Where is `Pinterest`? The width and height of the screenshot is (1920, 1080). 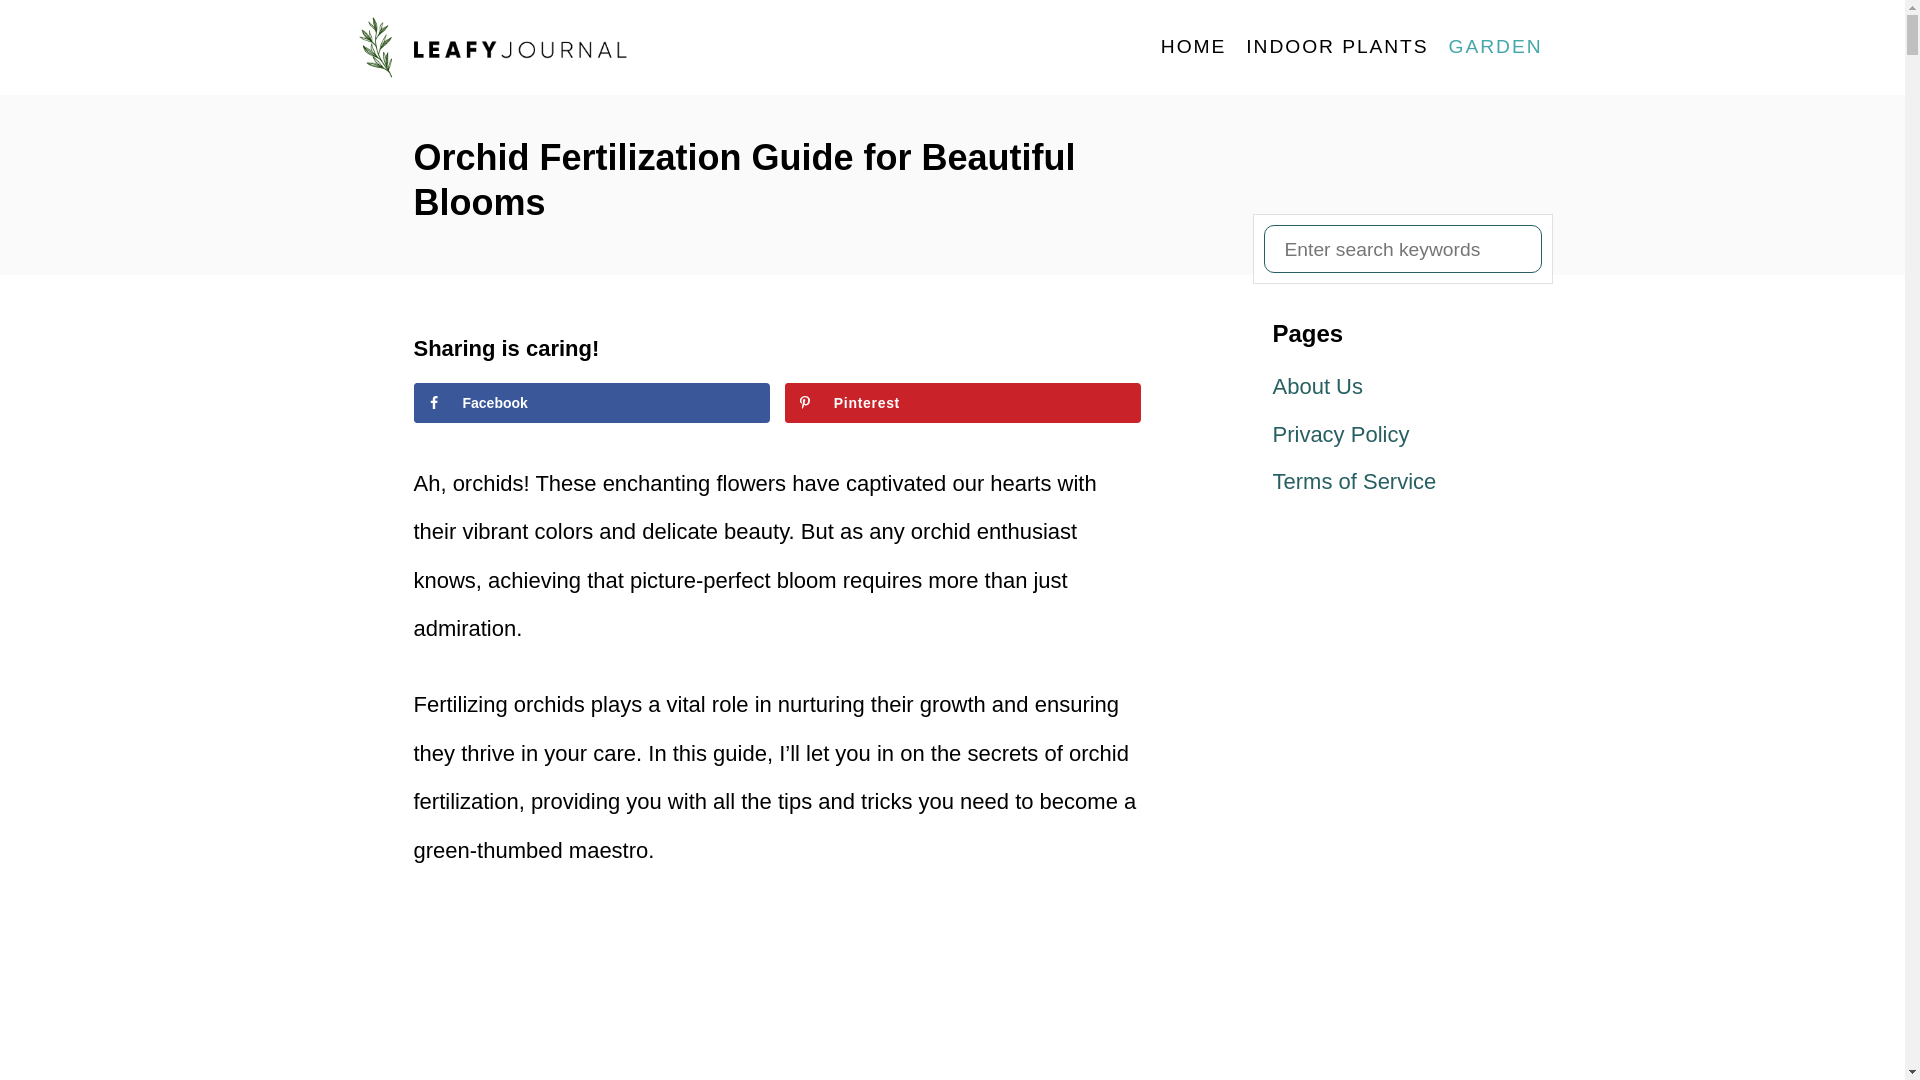
Pinterest is located at coordinates (964, 403).